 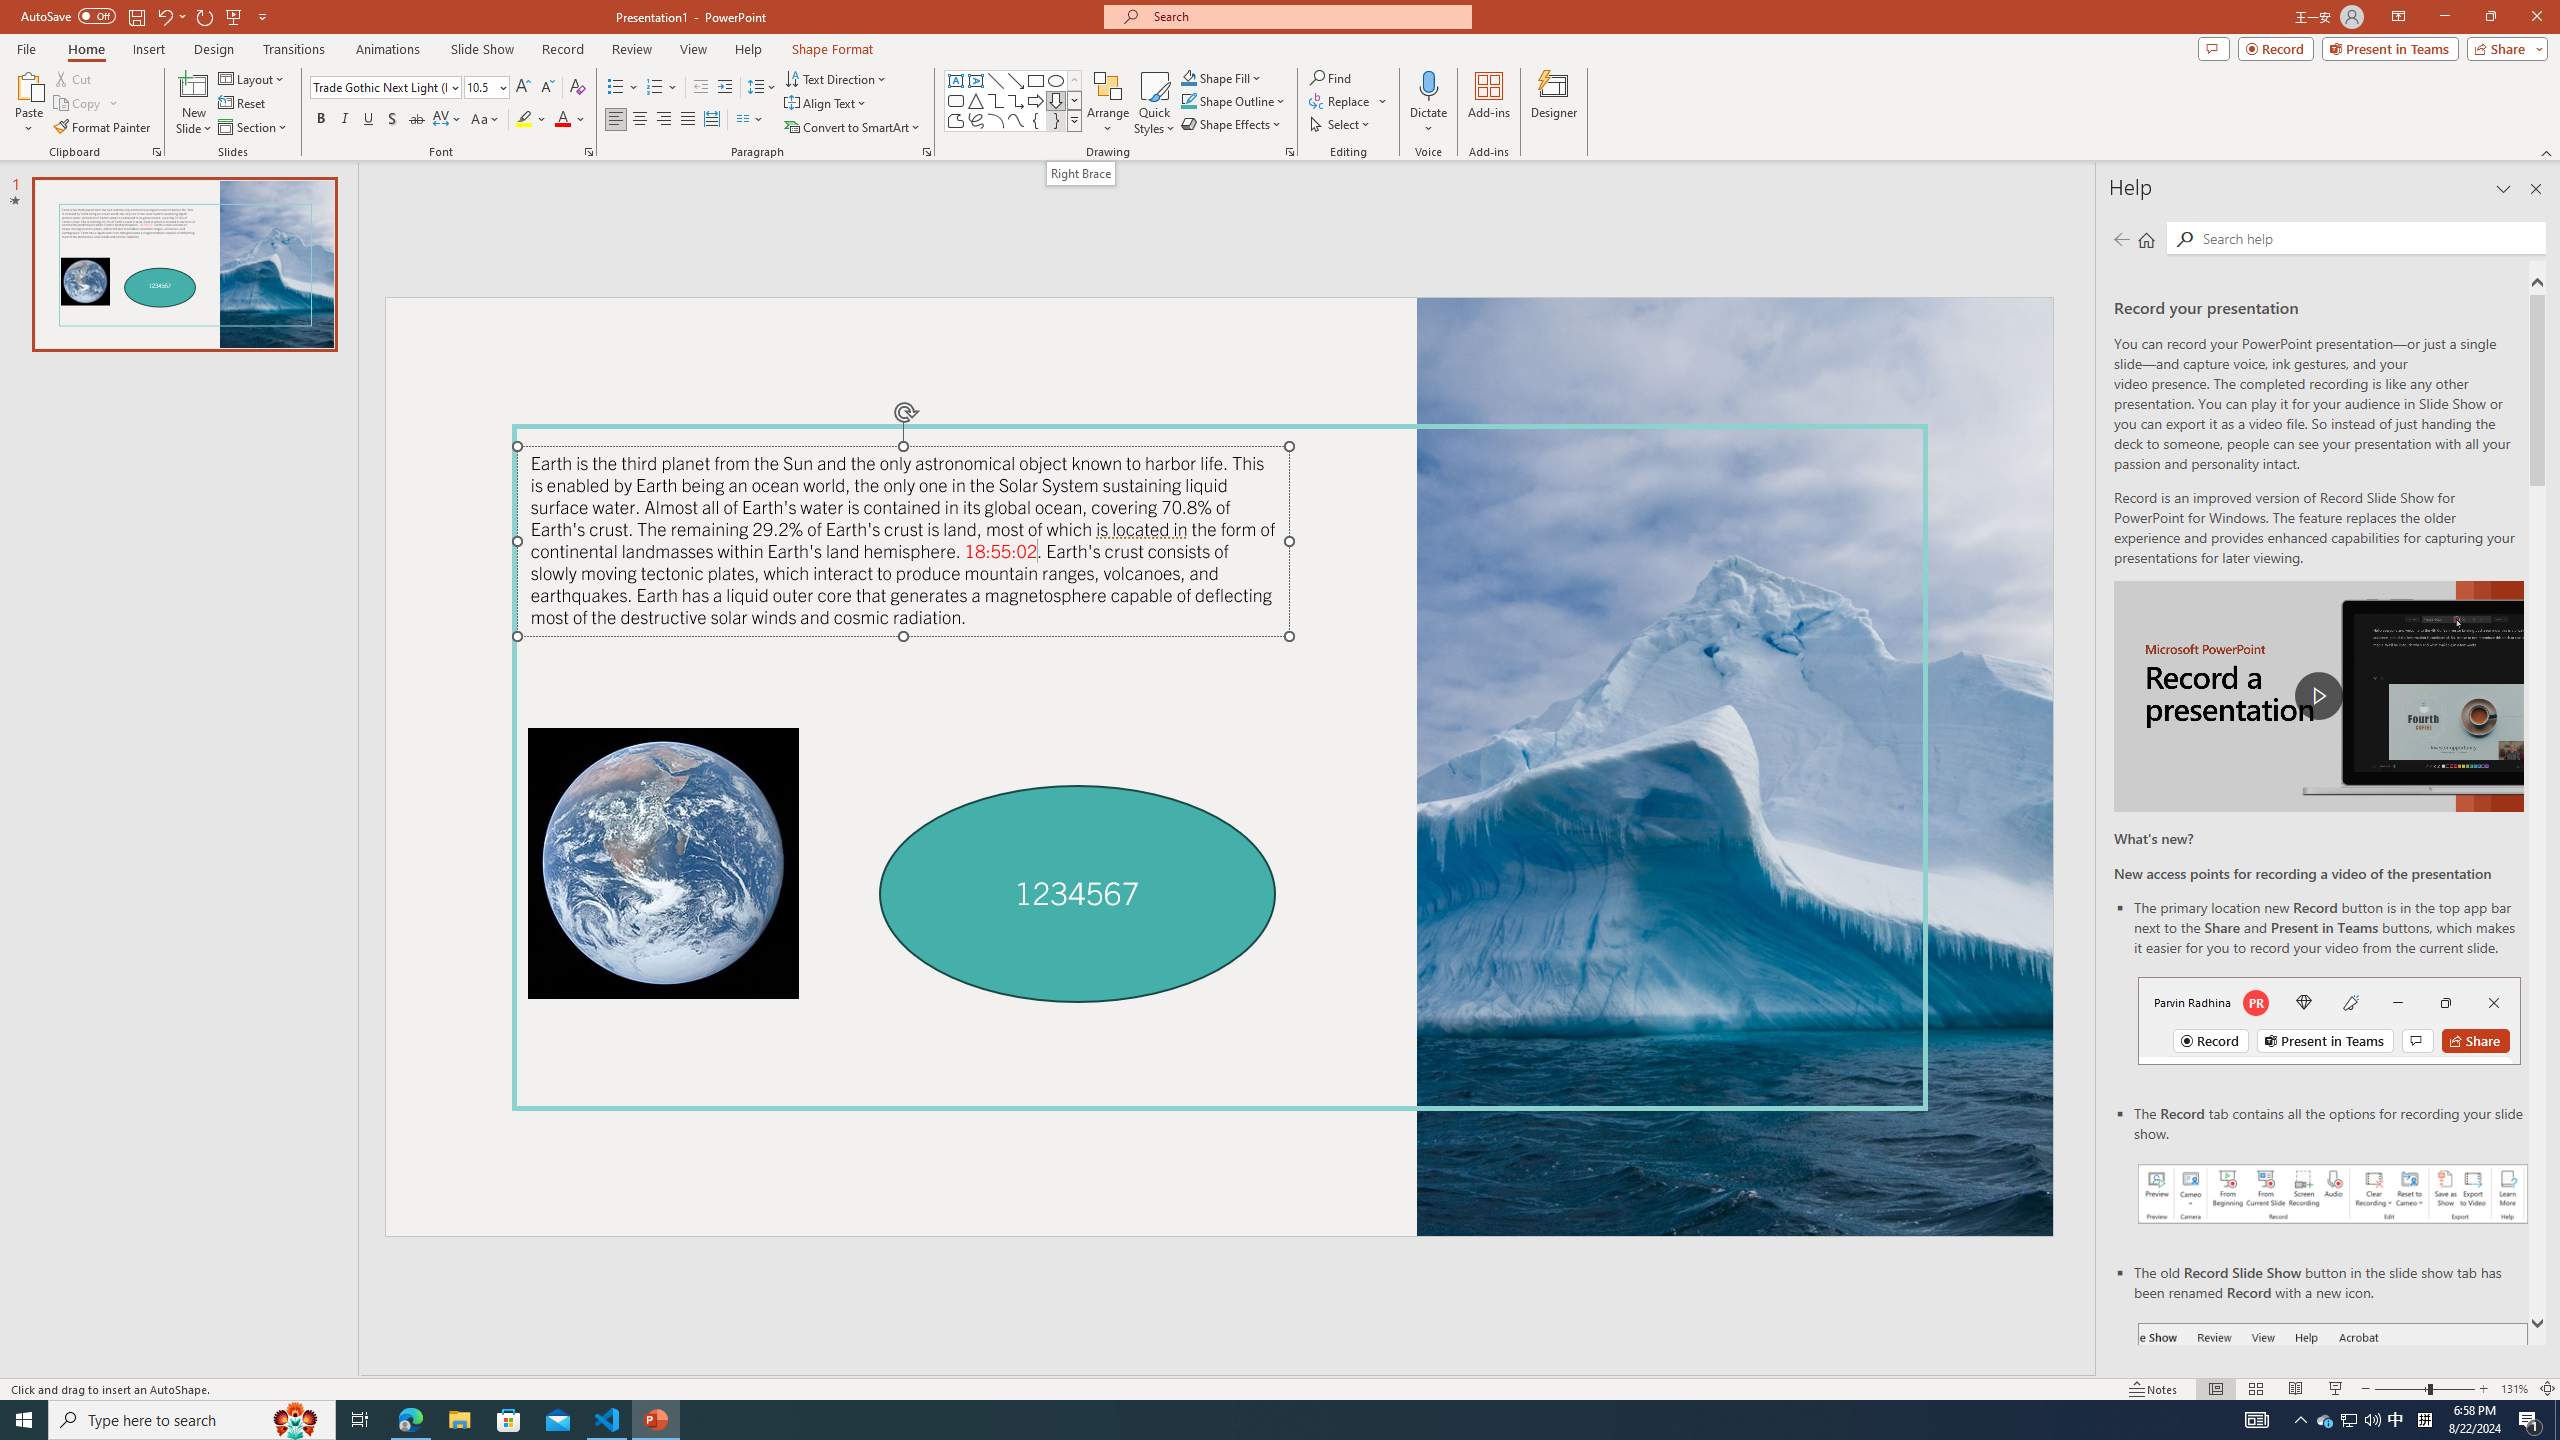 What do you see at coordinates (2329, 1020) in the screenshot?
I see `Record button in top bar` at bounding box center [2329, 1020].